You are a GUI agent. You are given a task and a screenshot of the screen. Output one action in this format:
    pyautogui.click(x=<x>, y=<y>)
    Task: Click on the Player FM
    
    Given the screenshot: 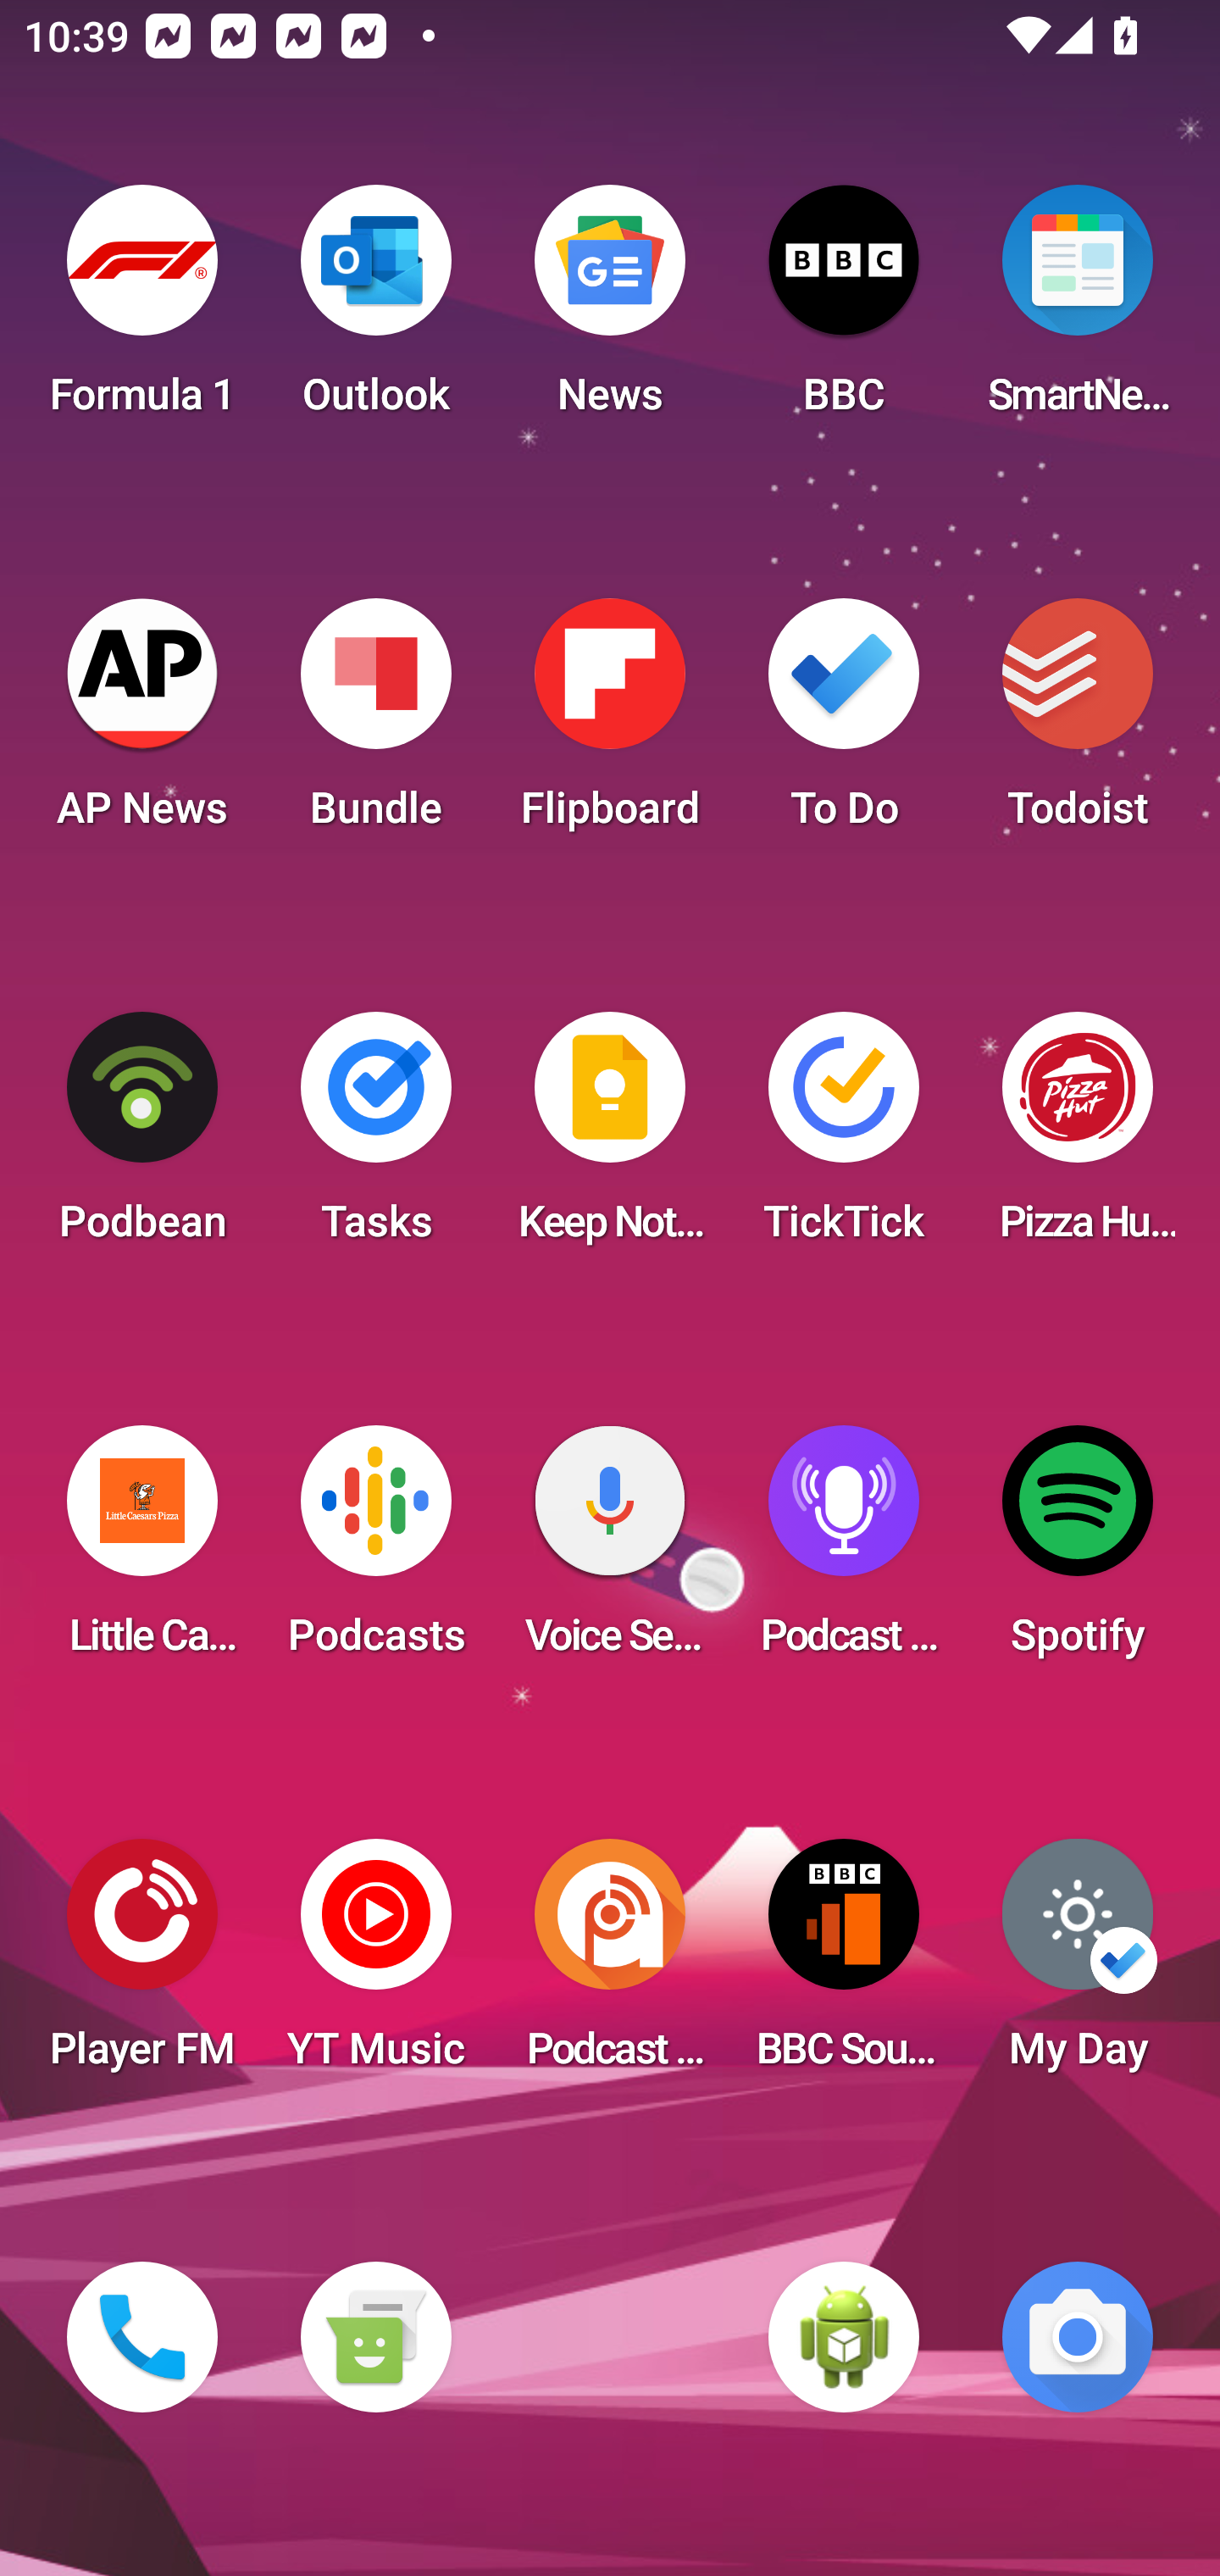 What is the action you would take?
    pyautogui.click(x=142, y=1964)
    